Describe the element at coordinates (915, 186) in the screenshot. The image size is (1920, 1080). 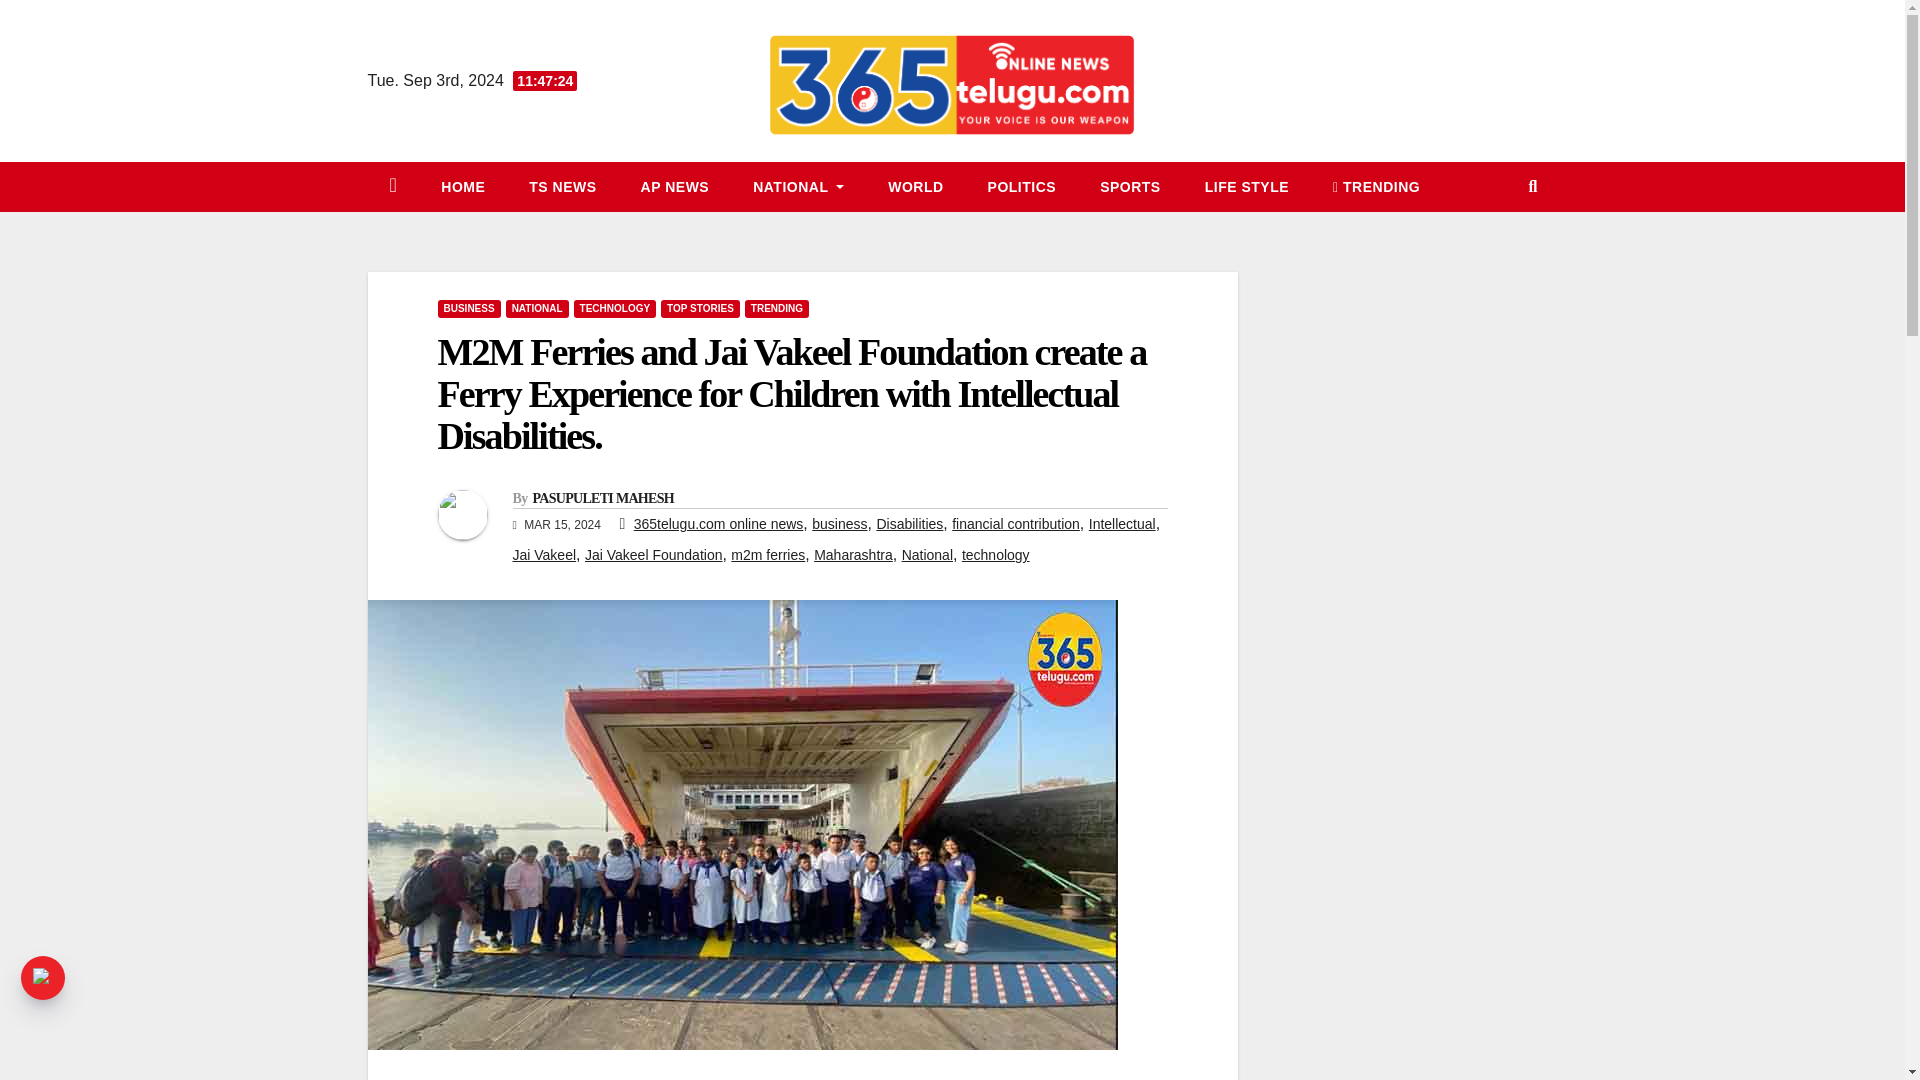
I see `World` at that location.